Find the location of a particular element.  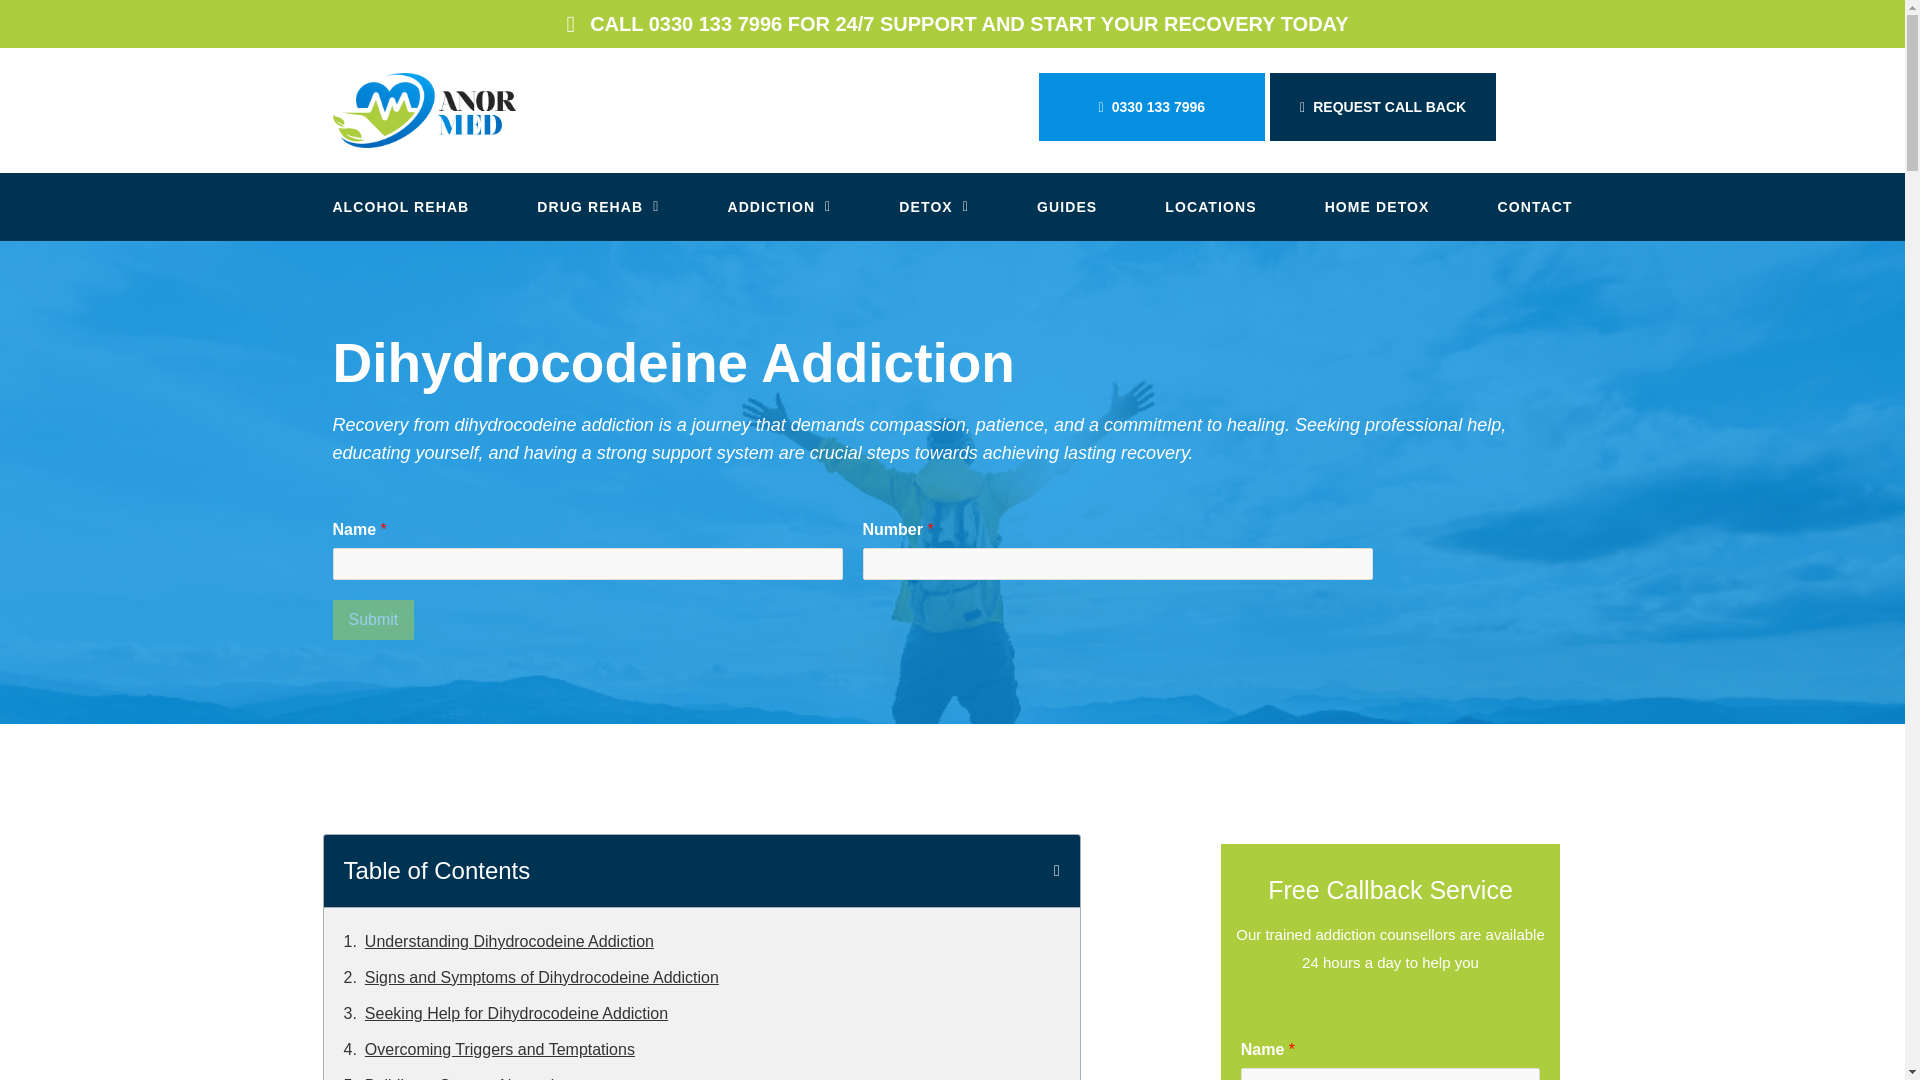

REQUEST CALL BACK is located at coordinates (1382, 107).